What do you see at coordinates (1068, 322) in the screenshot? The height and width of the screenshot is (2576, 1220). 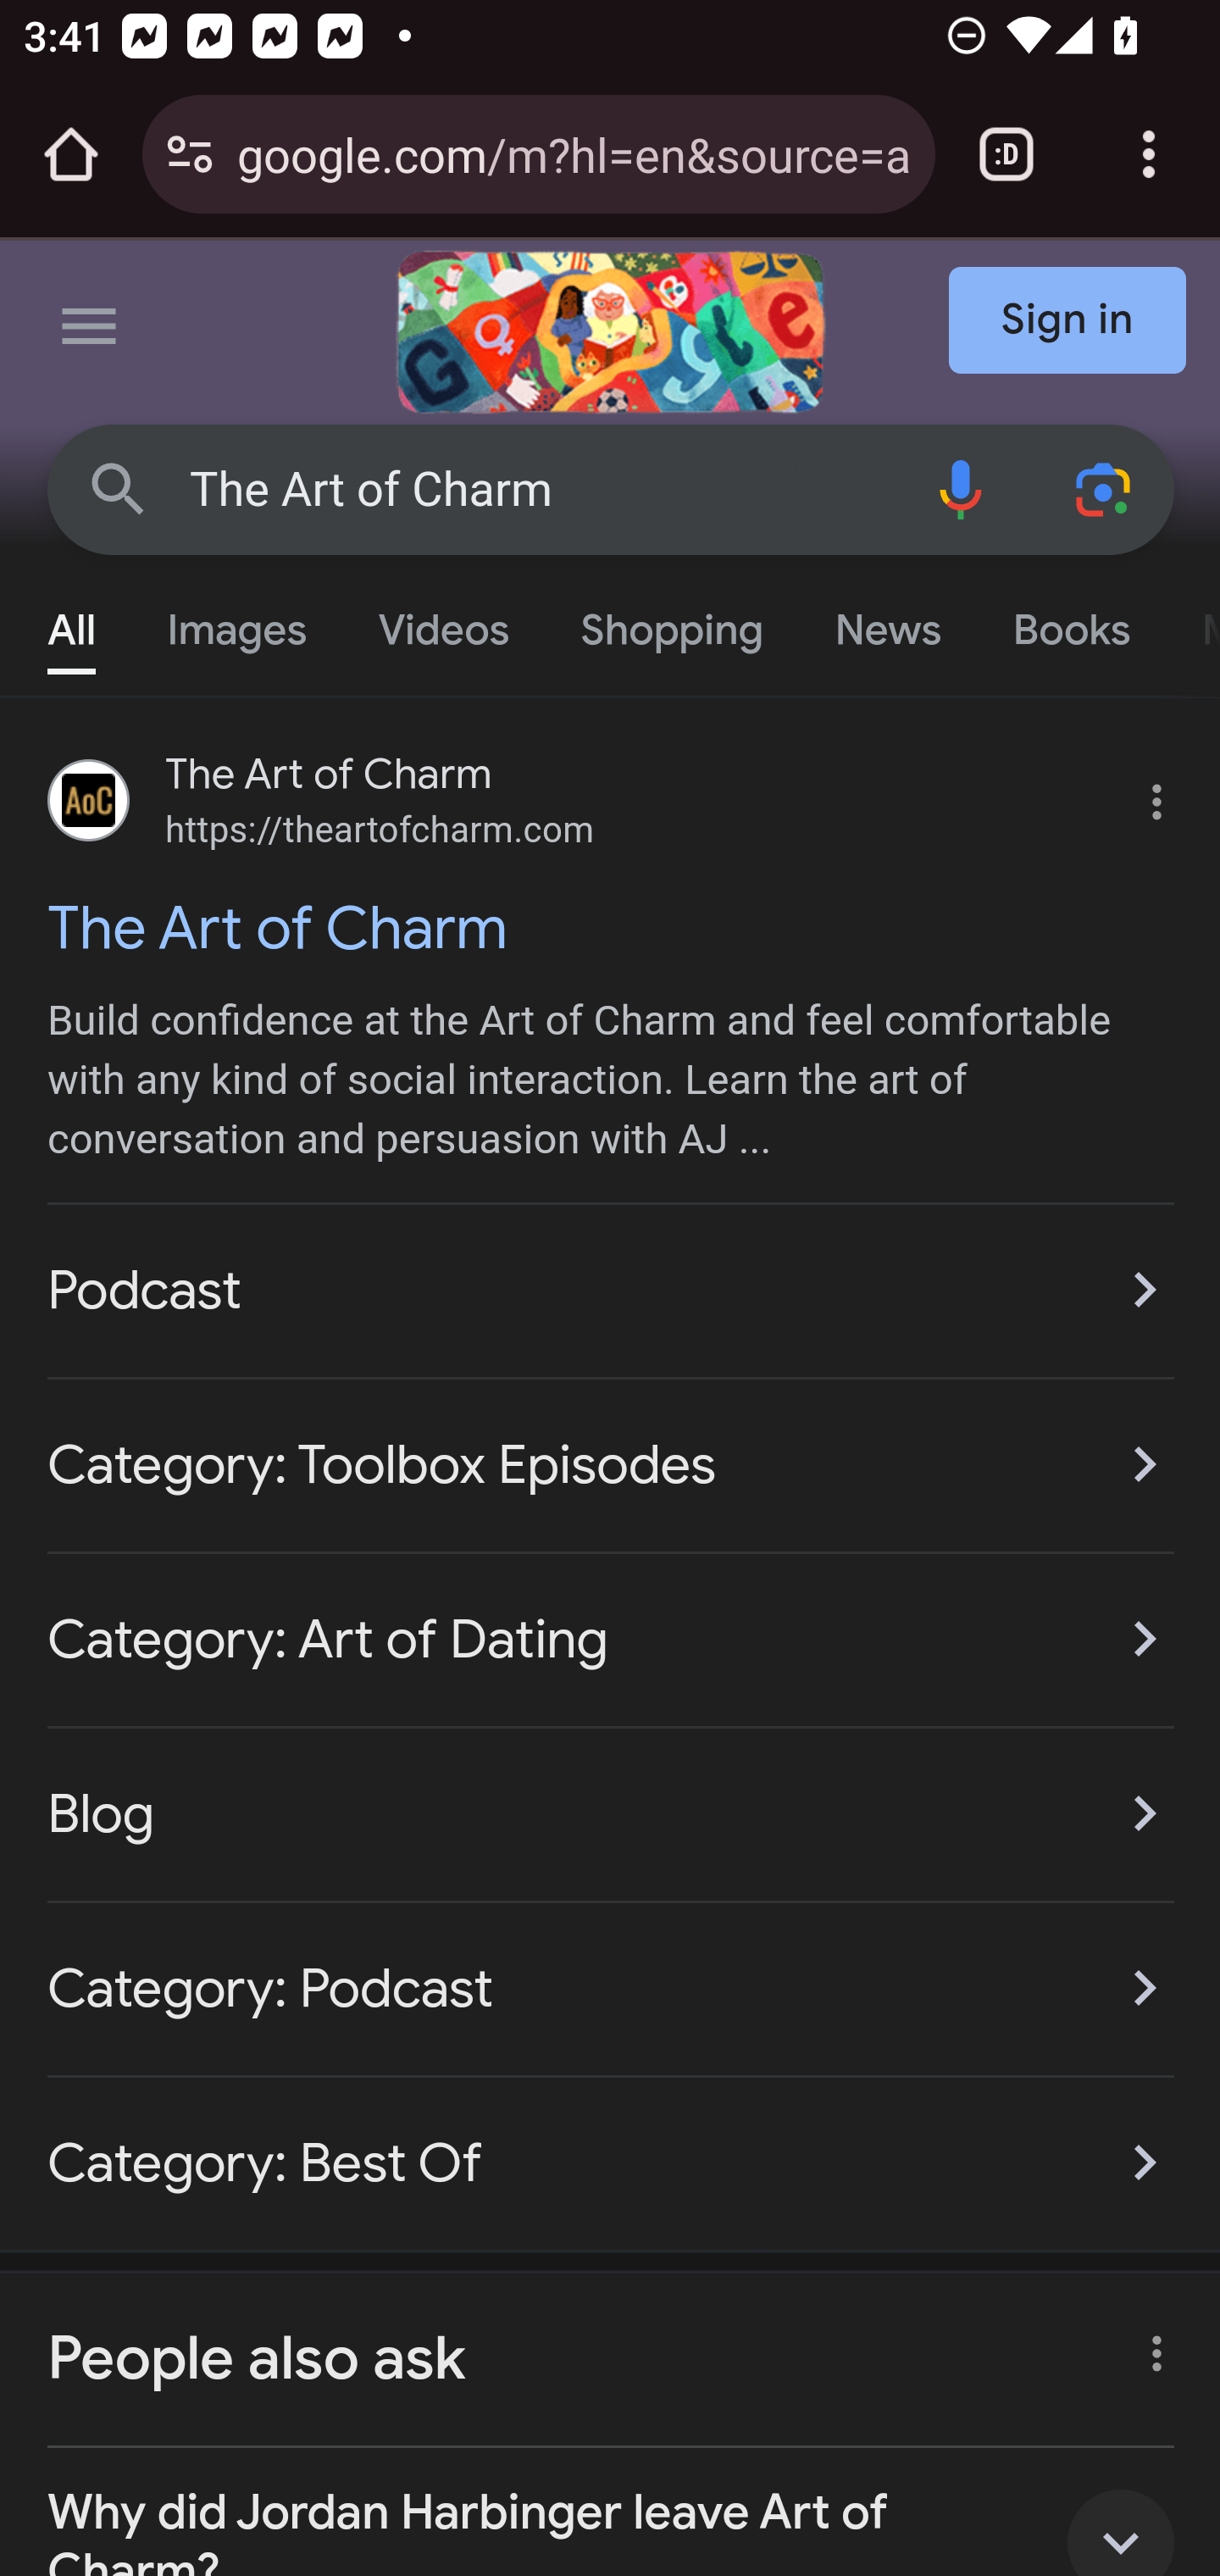 I see `Sign in` at bounding box center [1068, 322].